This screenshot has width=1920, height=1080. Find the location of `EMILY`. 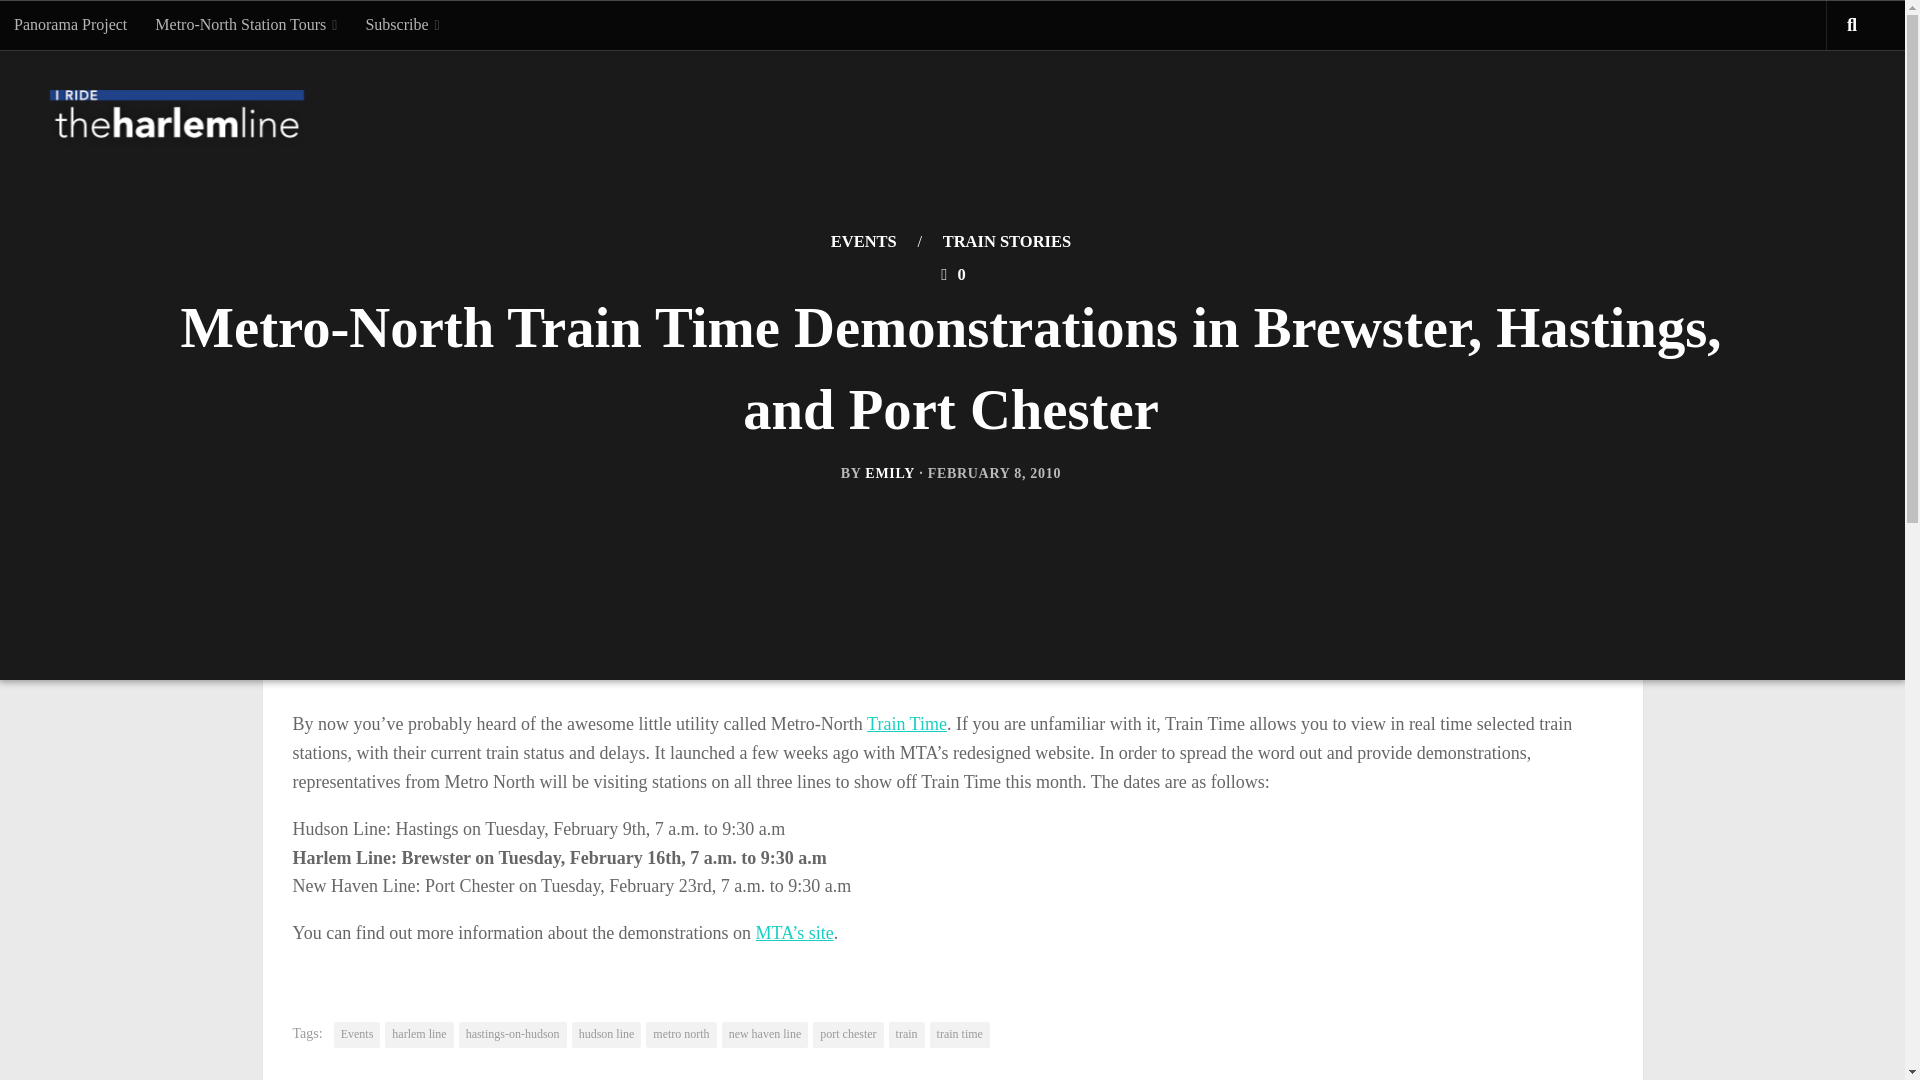

EMILY is located at coordinates (890, 472).